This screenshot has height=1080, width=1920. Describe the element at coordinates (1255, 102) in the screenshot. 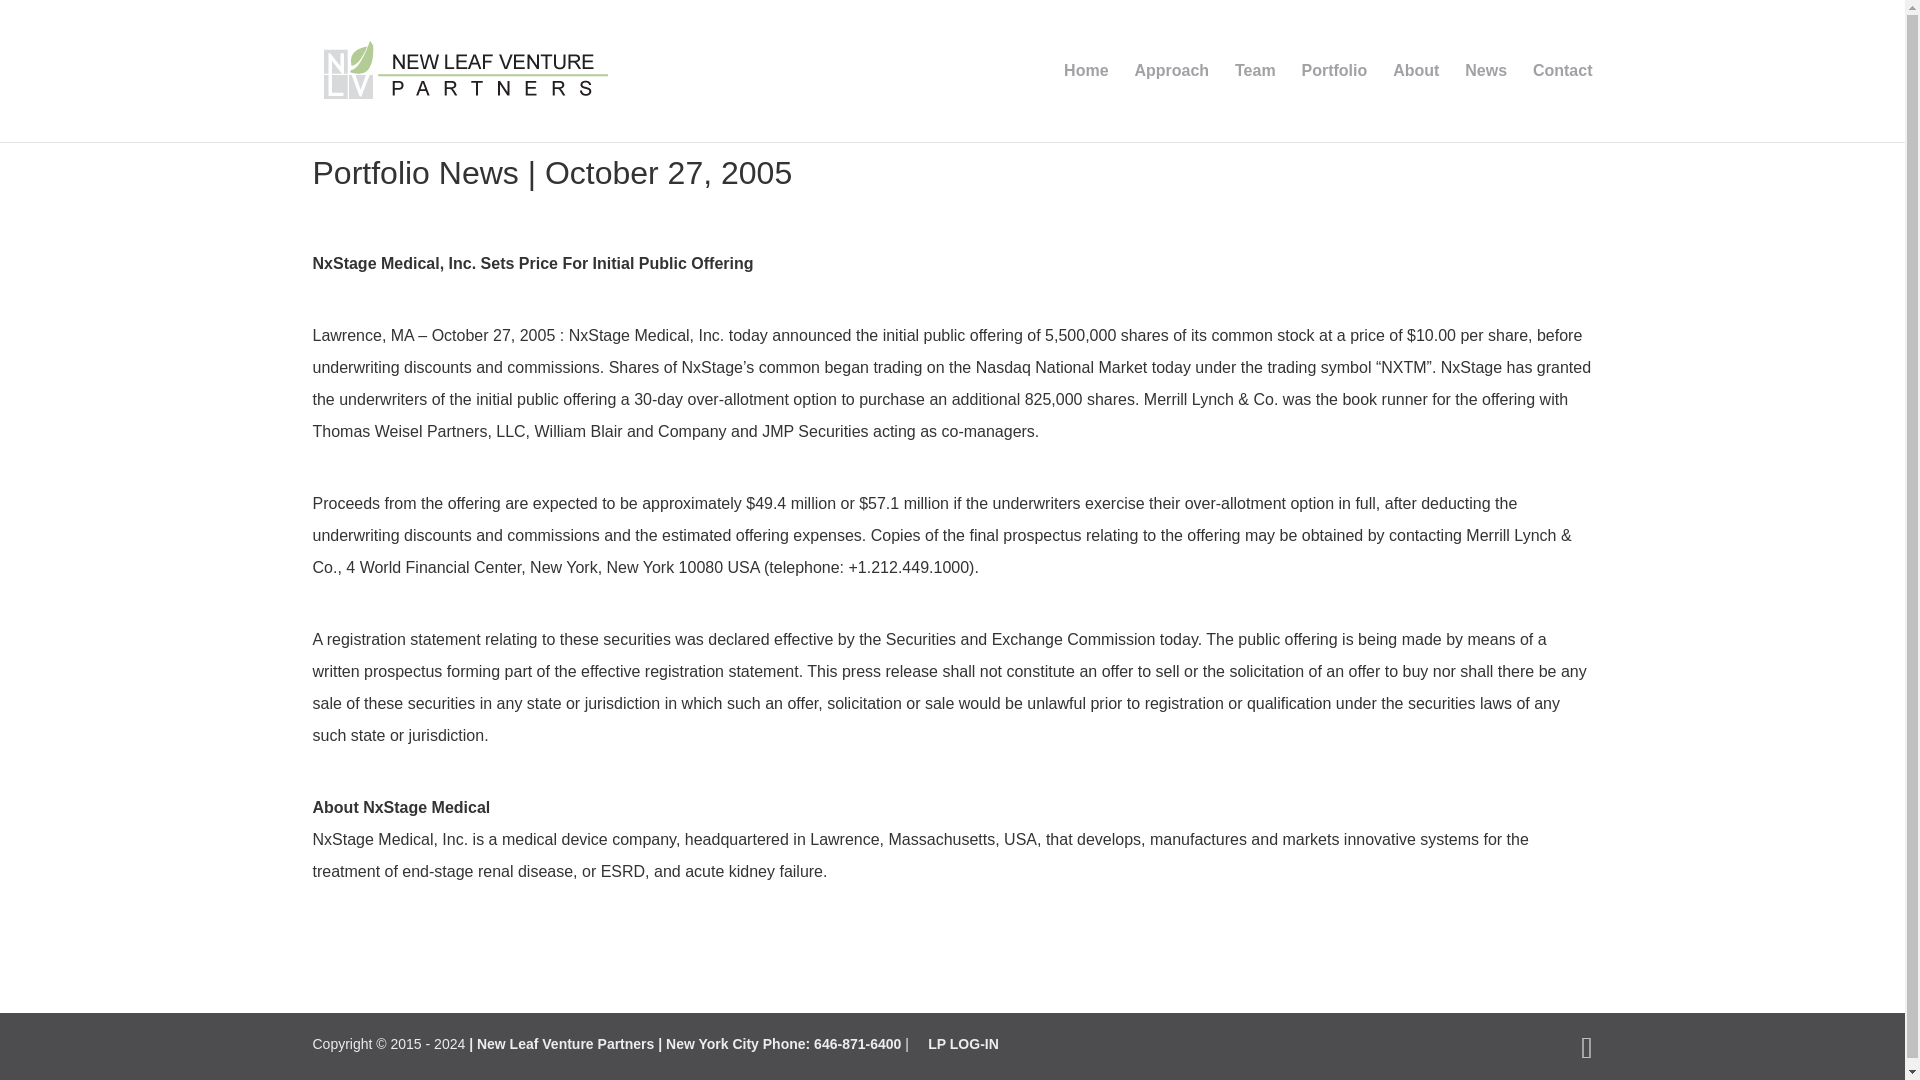

I see `Team` at that location.